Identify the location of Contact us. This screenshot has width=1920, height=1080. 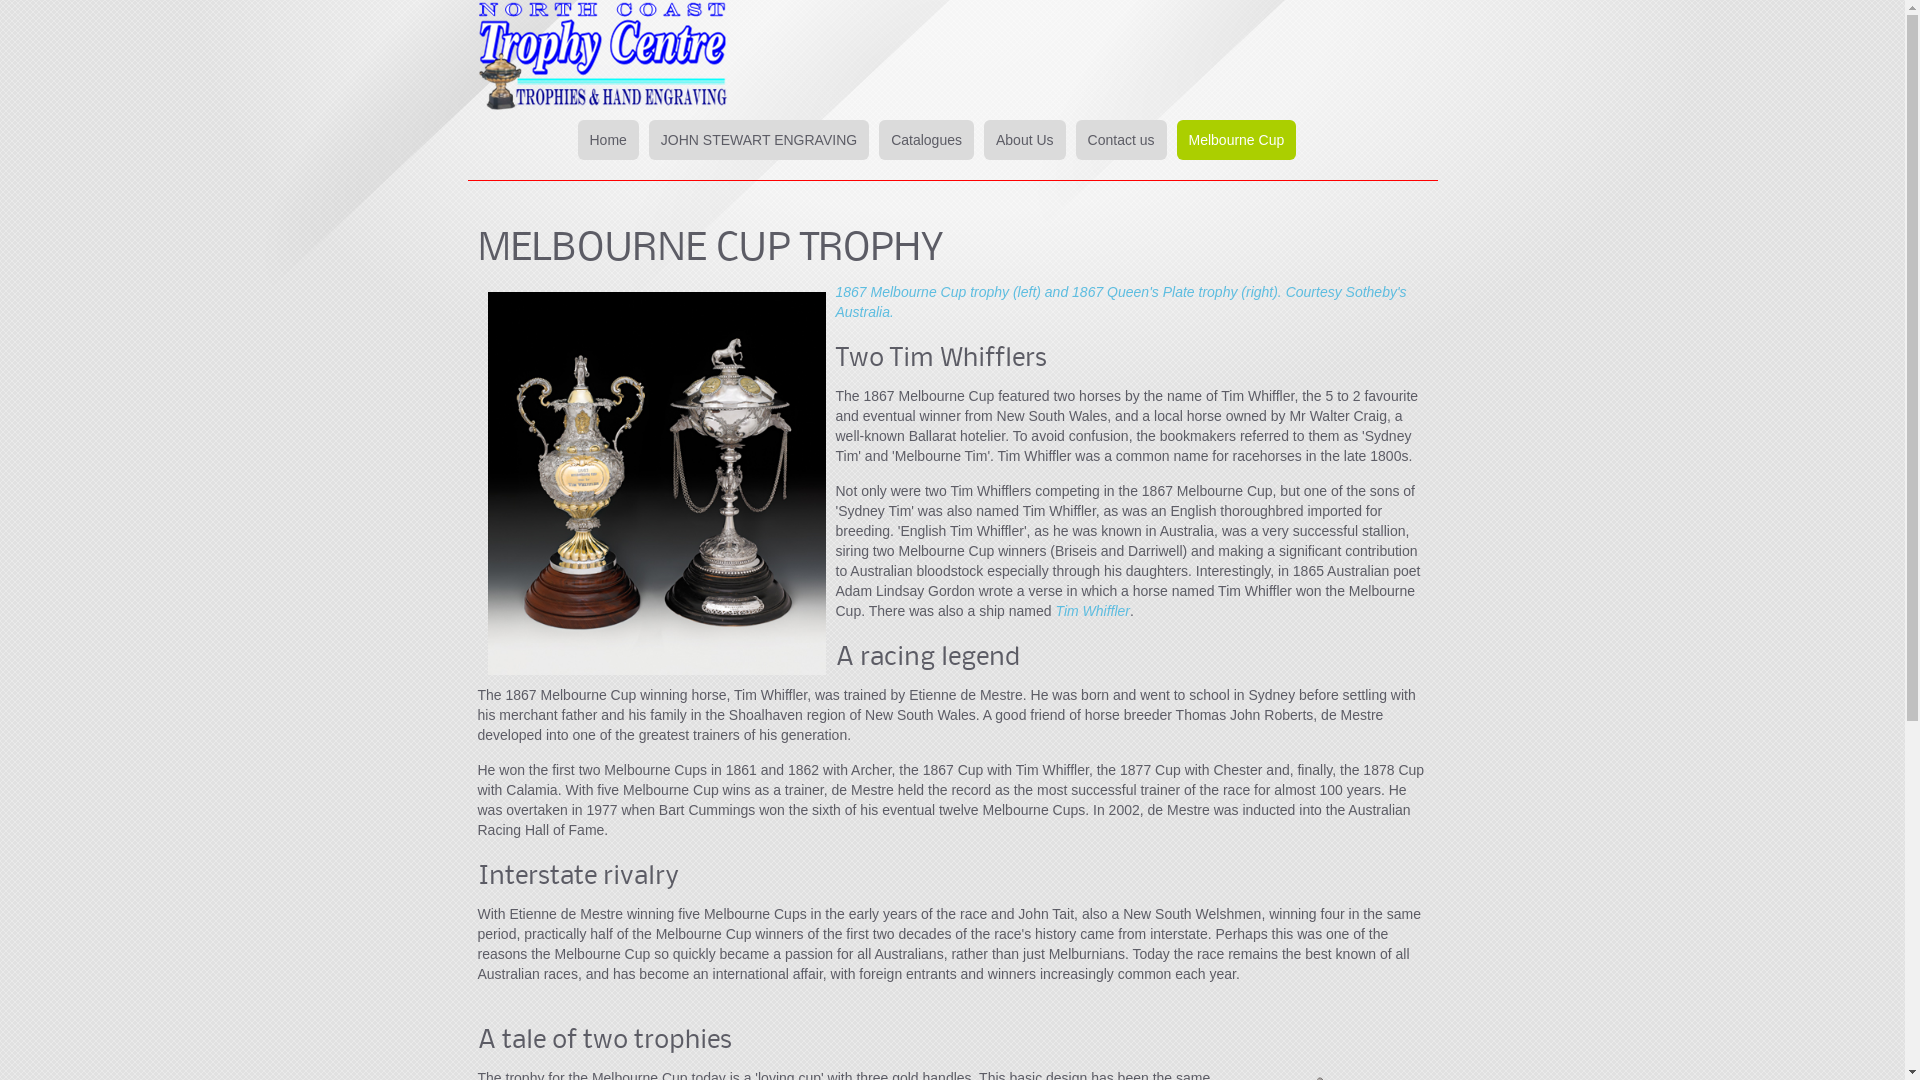
(1122, 140).